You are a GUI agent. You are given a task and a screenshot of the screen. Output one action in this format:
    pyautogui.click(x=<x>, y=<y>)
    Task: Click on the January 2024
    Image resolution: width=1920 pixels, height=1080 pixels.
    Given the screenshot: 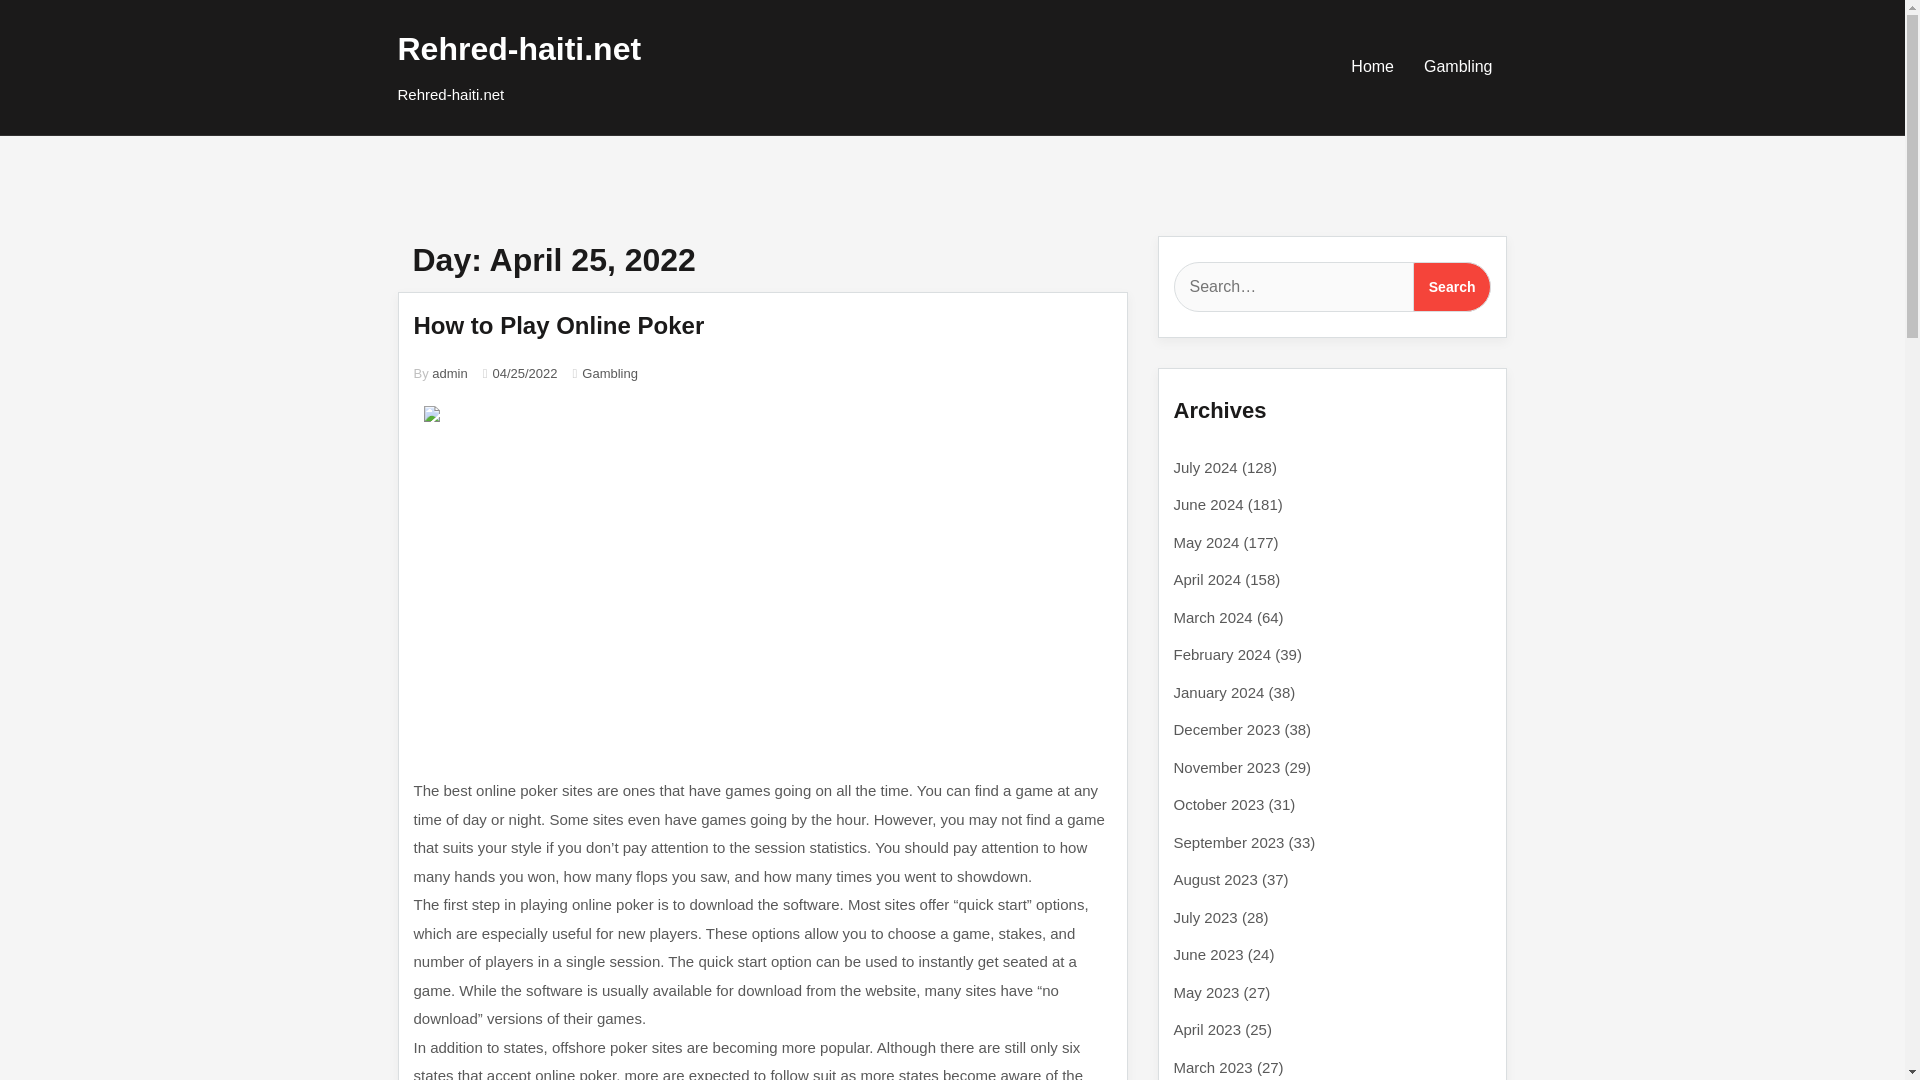 What is the action you would take?
    pyautogui.click(x=1219, y=692)
    